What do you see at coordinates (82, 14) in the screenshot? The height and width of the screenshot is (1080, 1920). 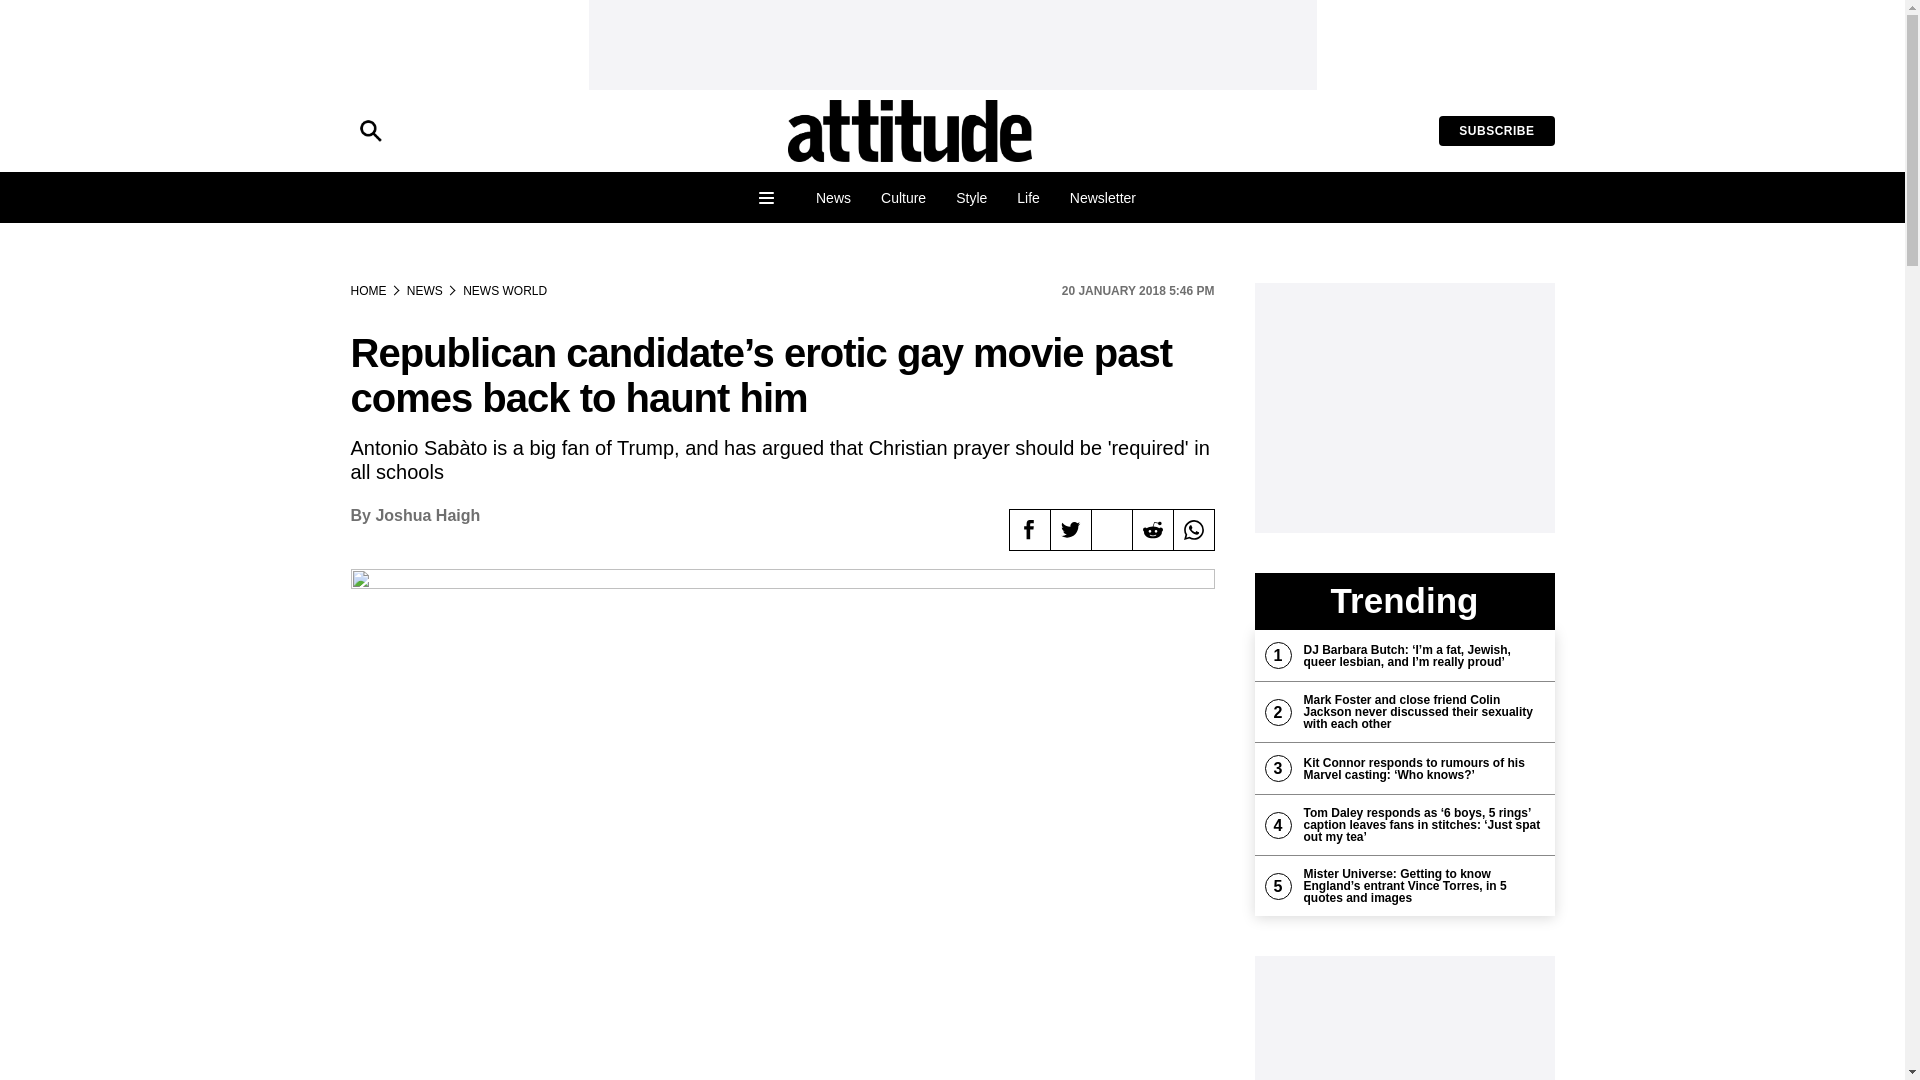 I see `Skip to main content` at bounding box center [82, 14].